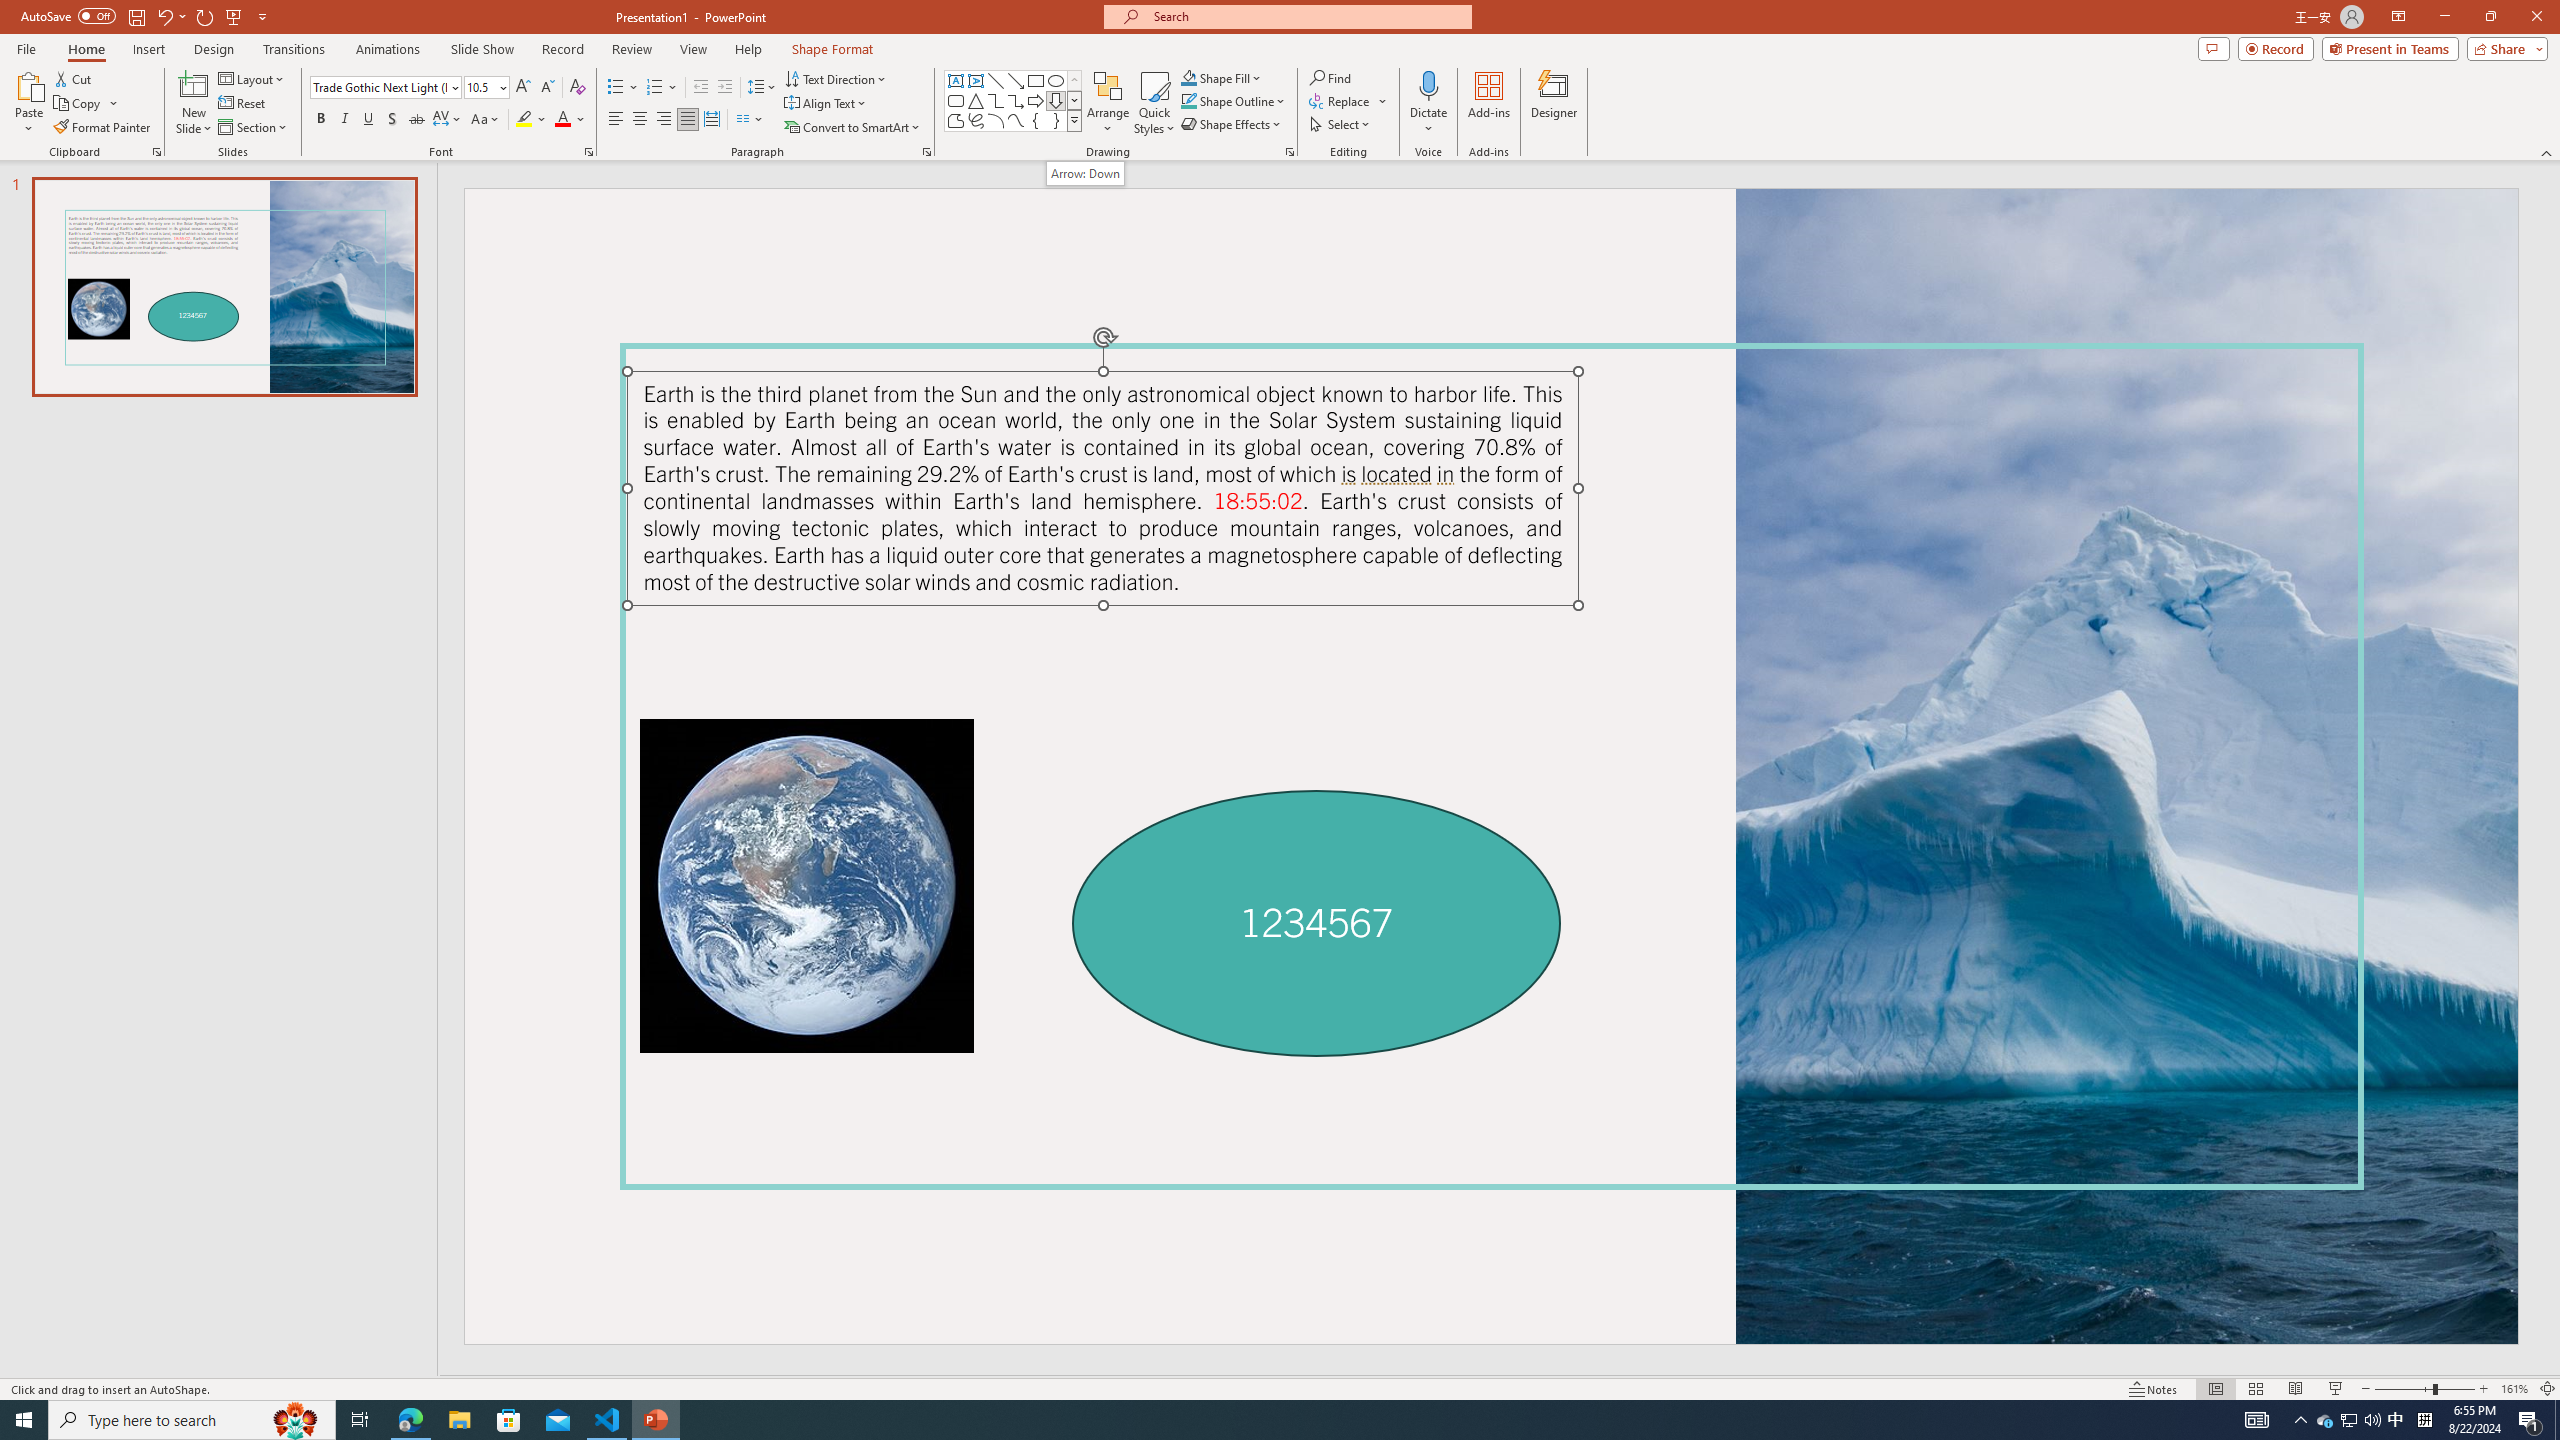 Image resolution: width=2560 pixels, height=1440 pixels. I want to click on Zoom 161%, so click(2514, 1389).